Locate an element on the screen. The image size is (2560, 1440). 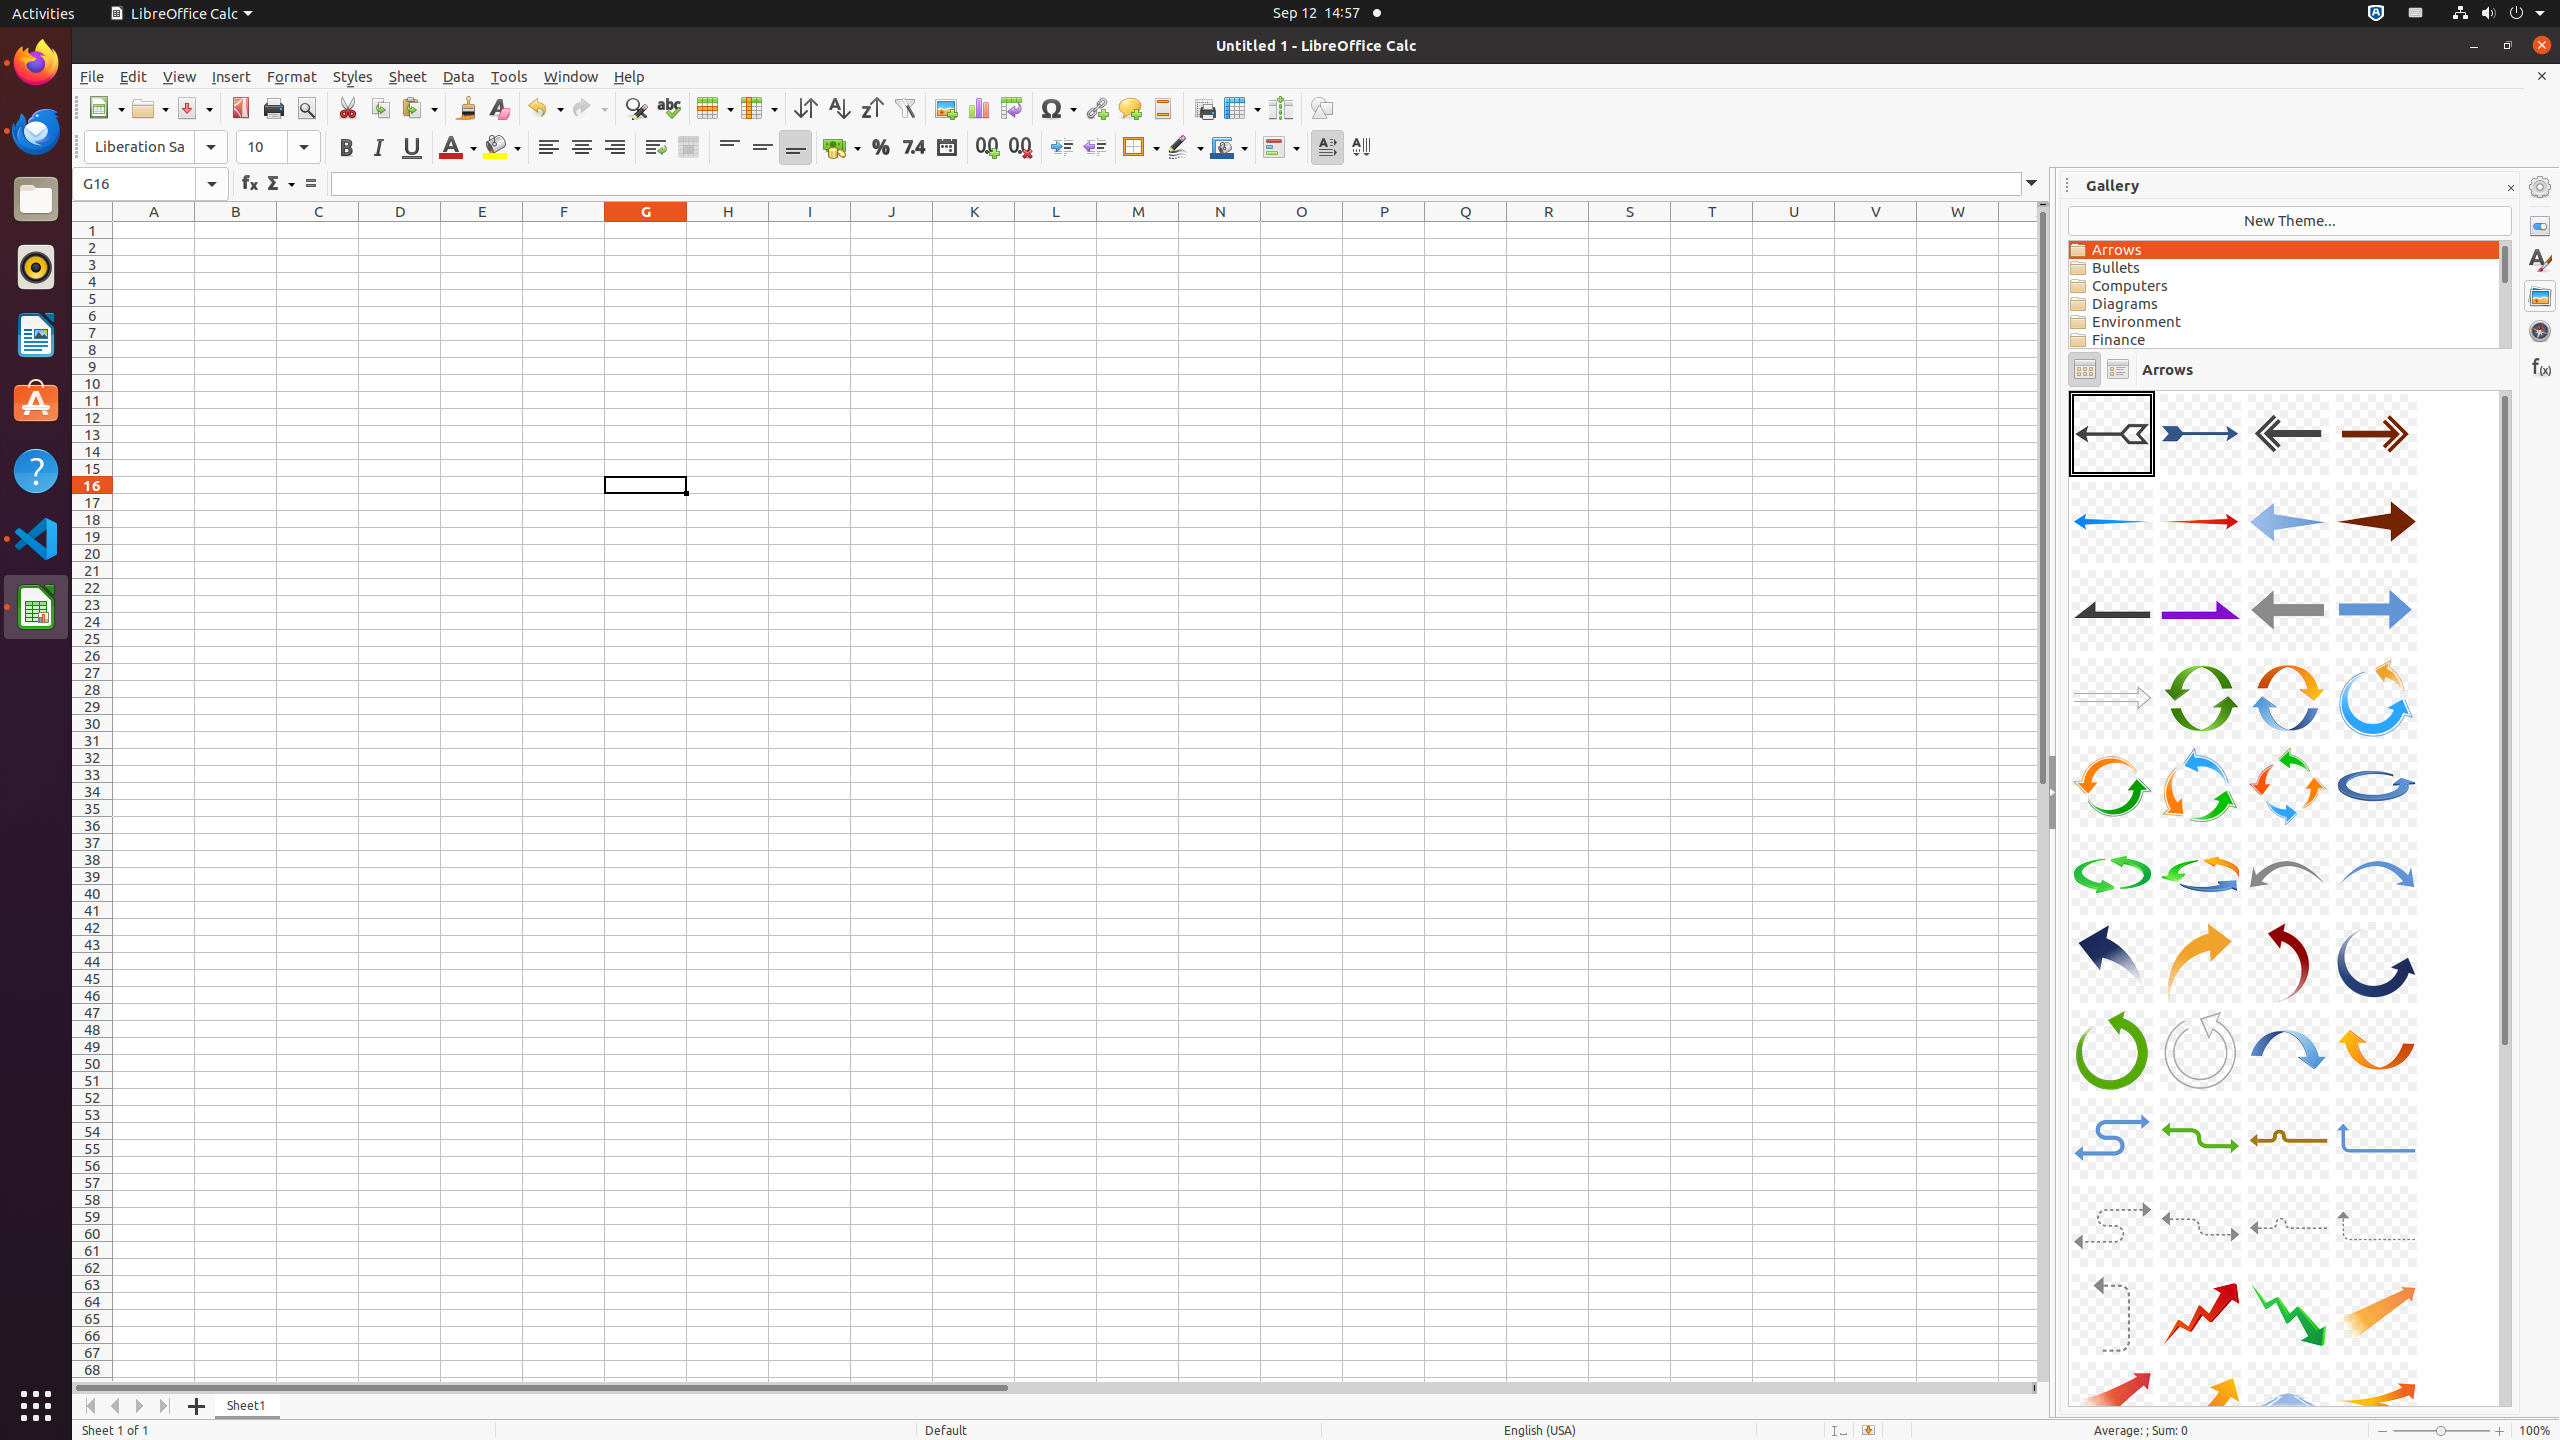
E1 is located at coordinates (482, 230).